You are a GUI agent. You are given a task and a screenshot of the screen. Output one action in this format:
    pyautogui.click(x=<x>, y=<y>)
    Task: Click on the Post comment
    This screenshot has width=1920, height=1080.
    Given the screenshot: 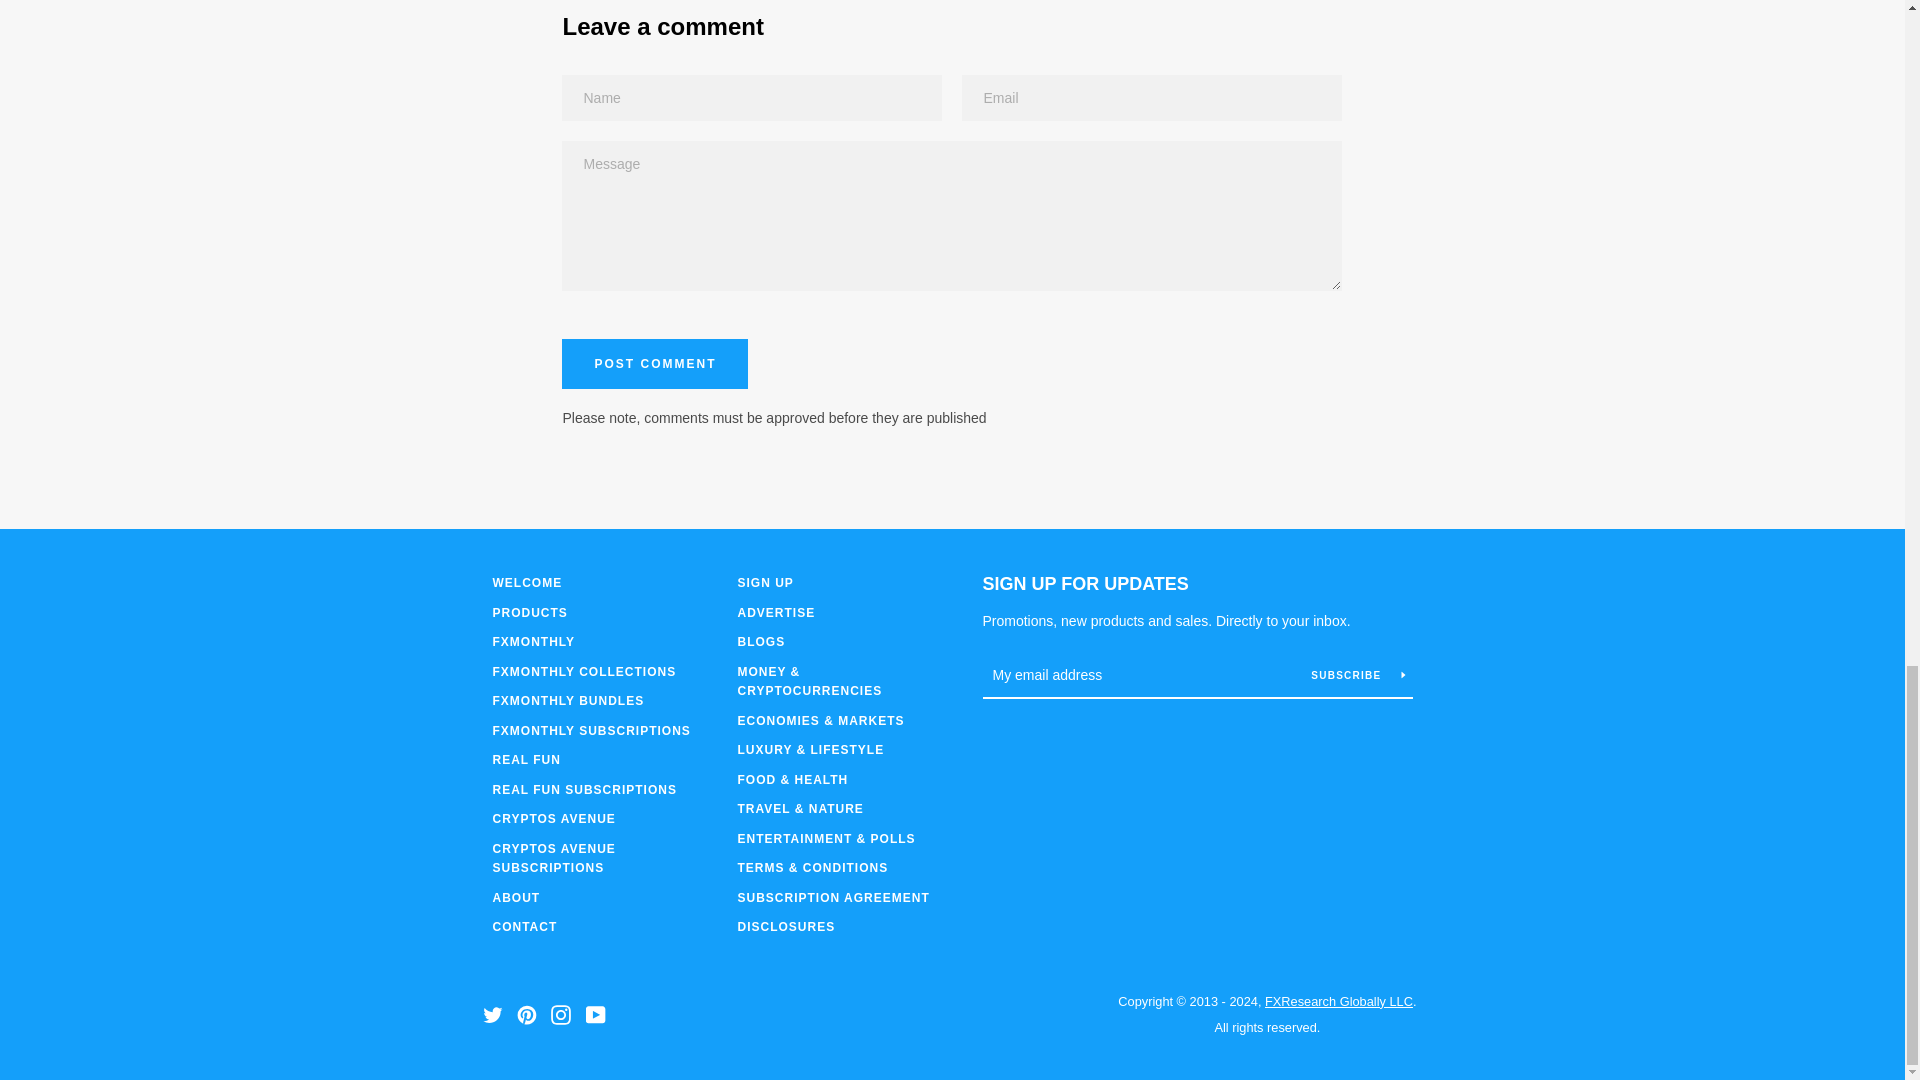 What is the action you would take?
    pyautogui.click(x=655, y=364)
    